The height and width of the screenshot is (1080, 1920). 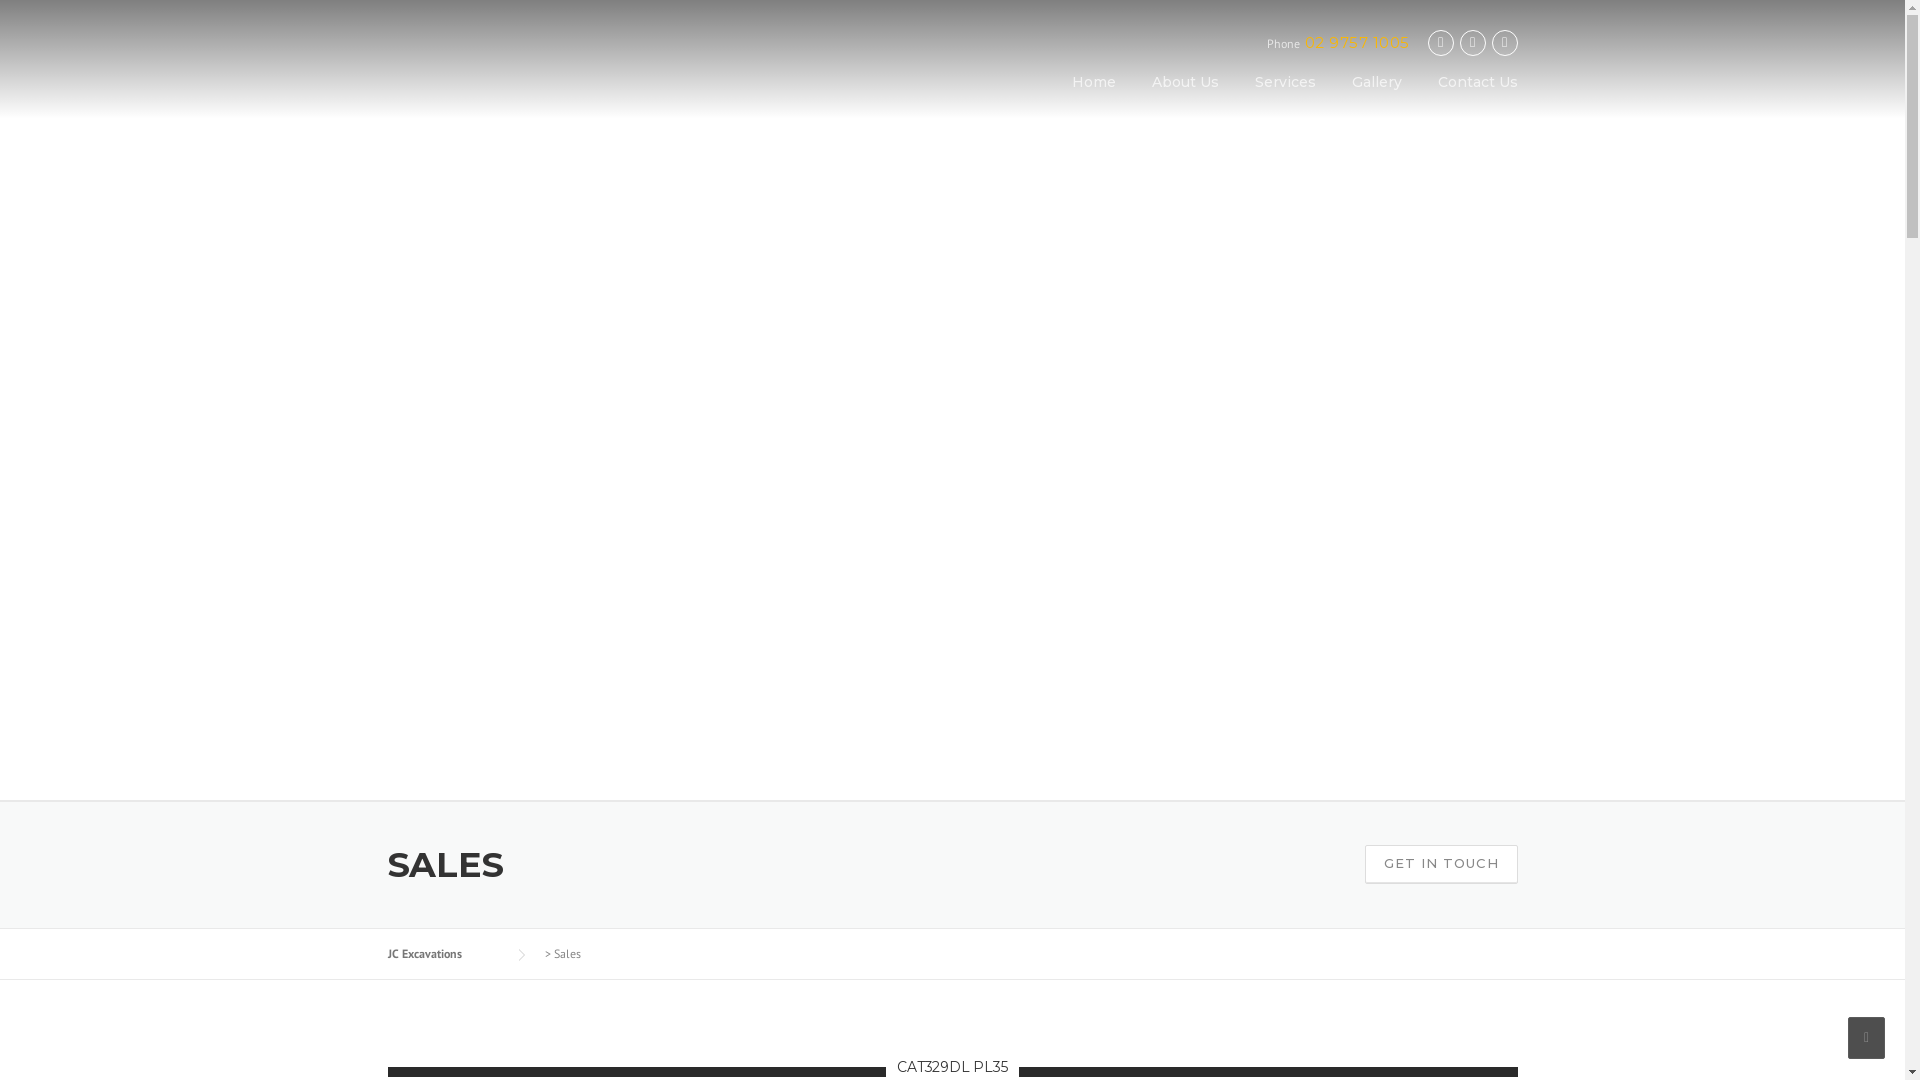 What do you see at coordinates (1377, 98) in the screenshot?
I see `Gallery` at bounding box center [1377, 98].